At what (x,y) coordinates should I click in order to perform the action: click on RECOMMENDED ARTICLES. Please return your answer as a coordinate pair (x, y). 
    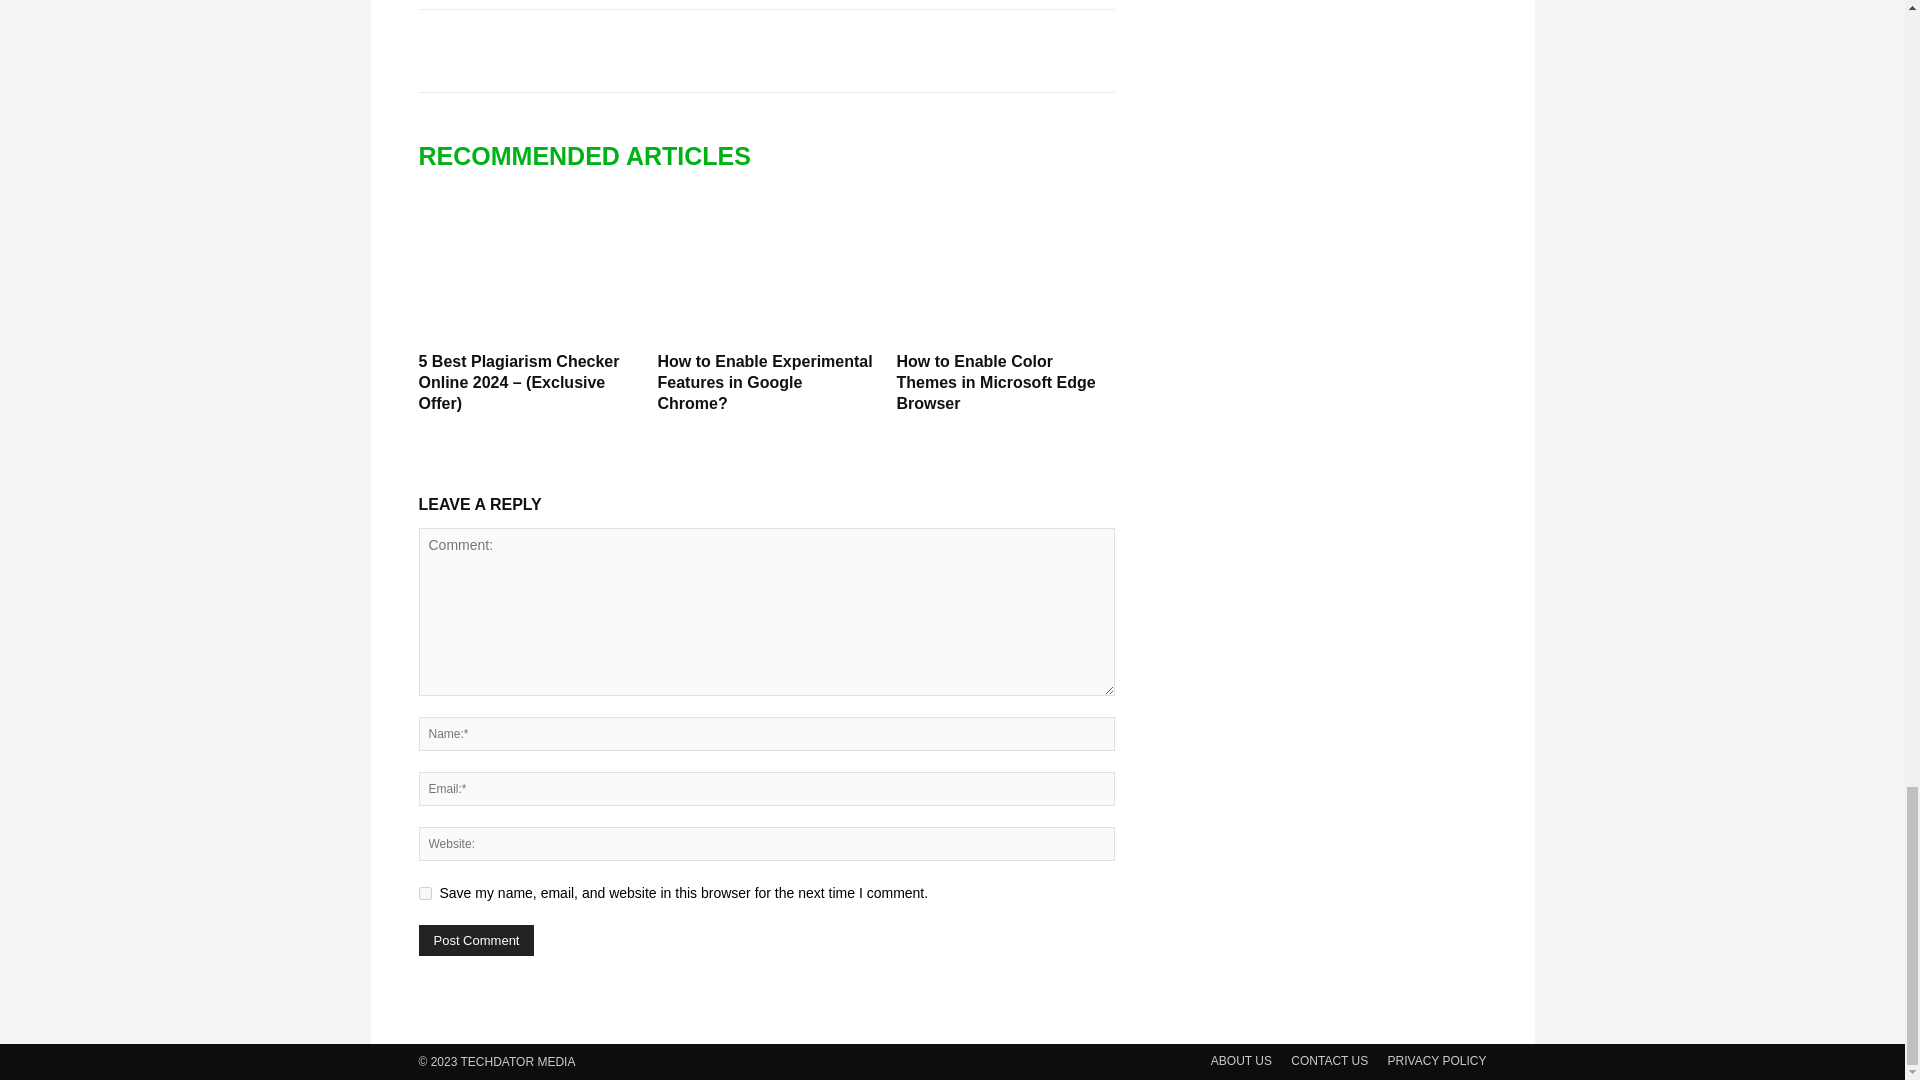
    Looking at the image, I should click on (594, 156).